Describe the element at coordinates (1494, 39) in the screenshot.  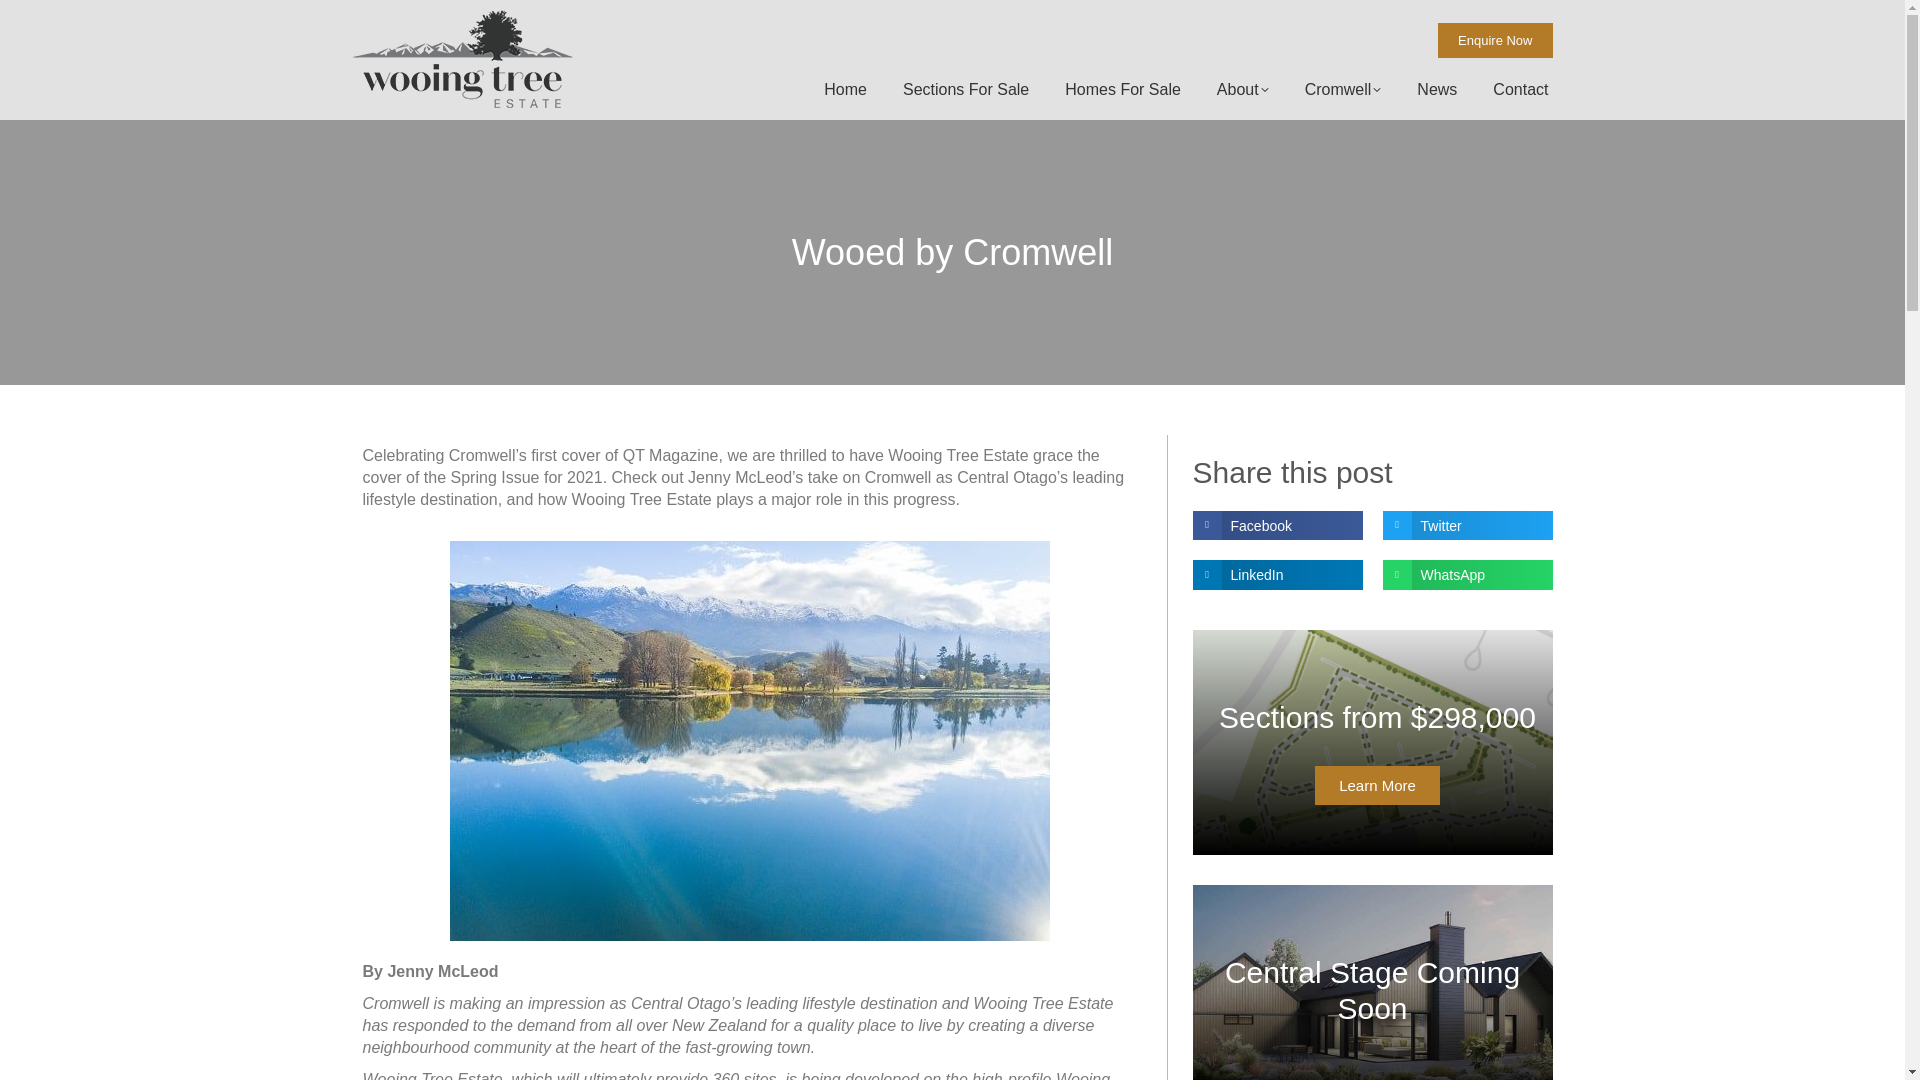
I see `Enquire Now` at that location.